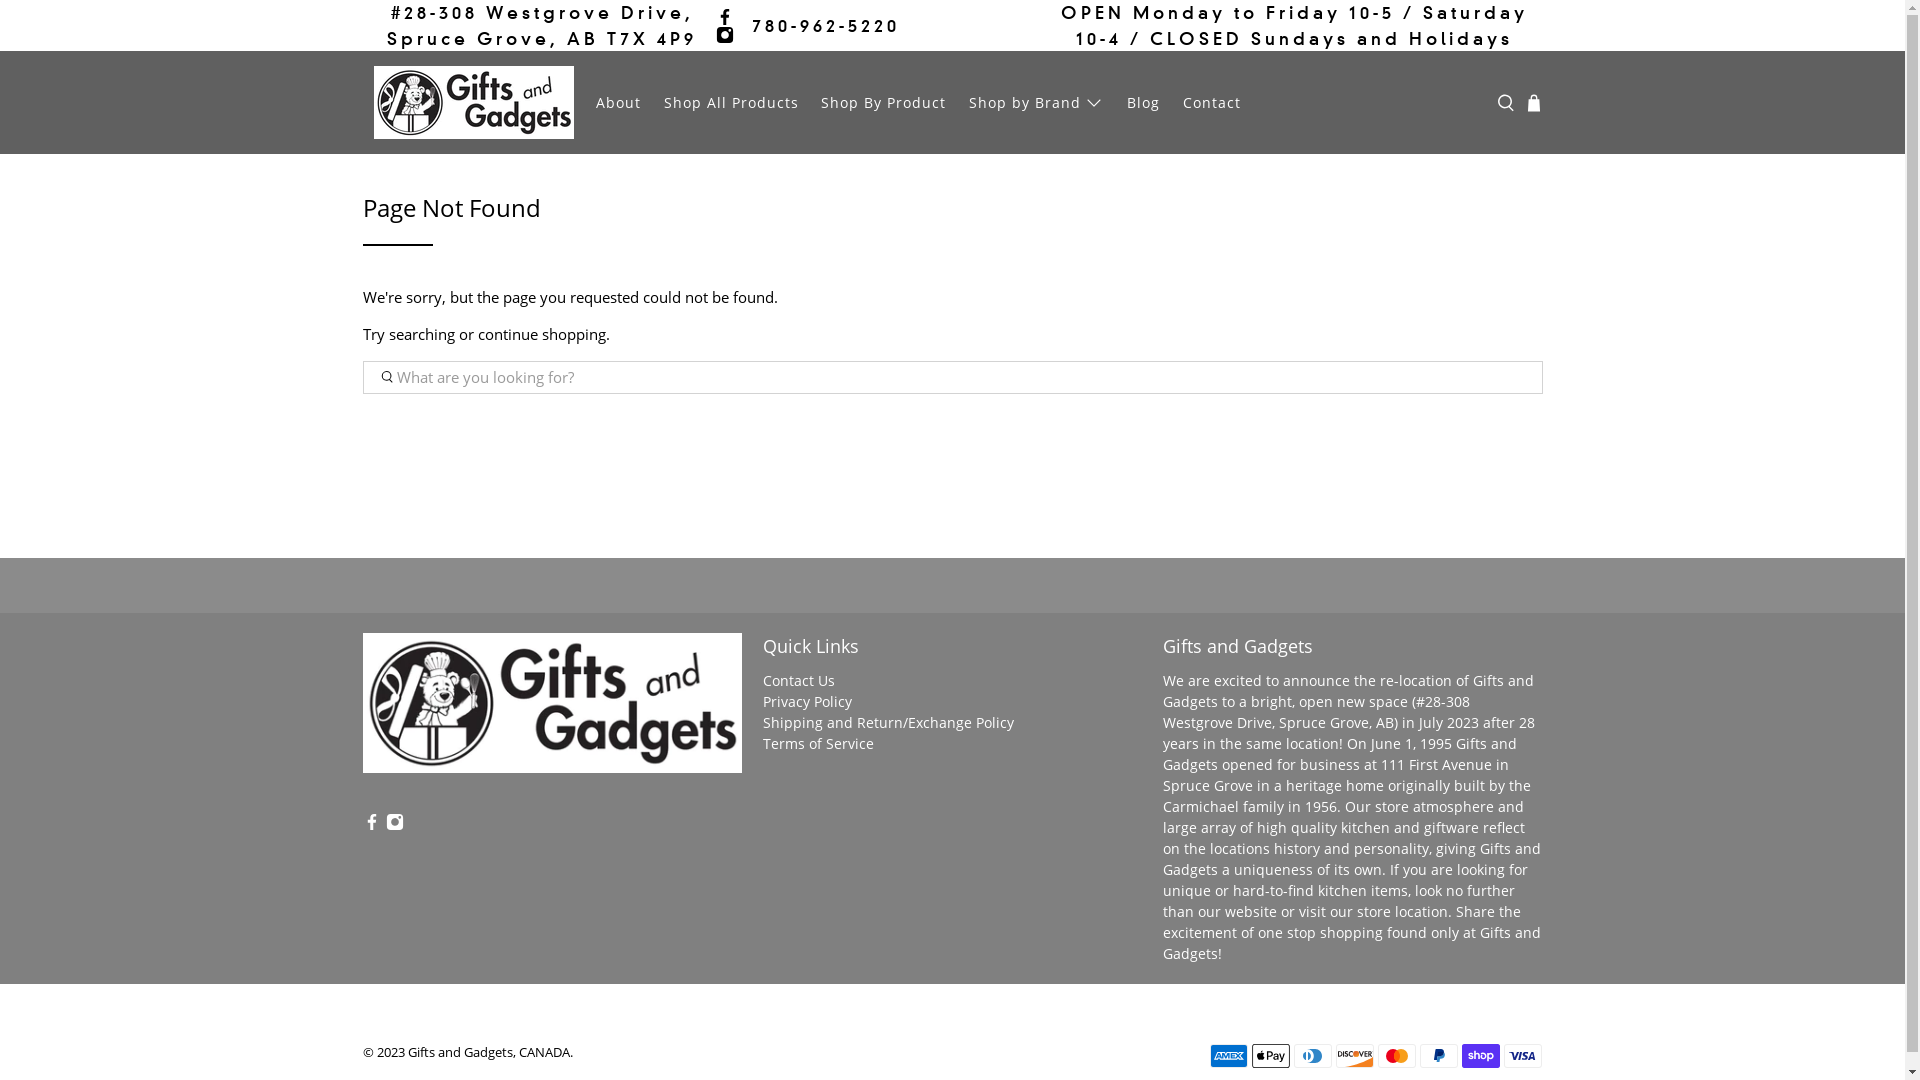  Describe the element at coordinates (489, 1052) in the screenshot. I see `Gifts and Gadgets, CANADA` at that location.